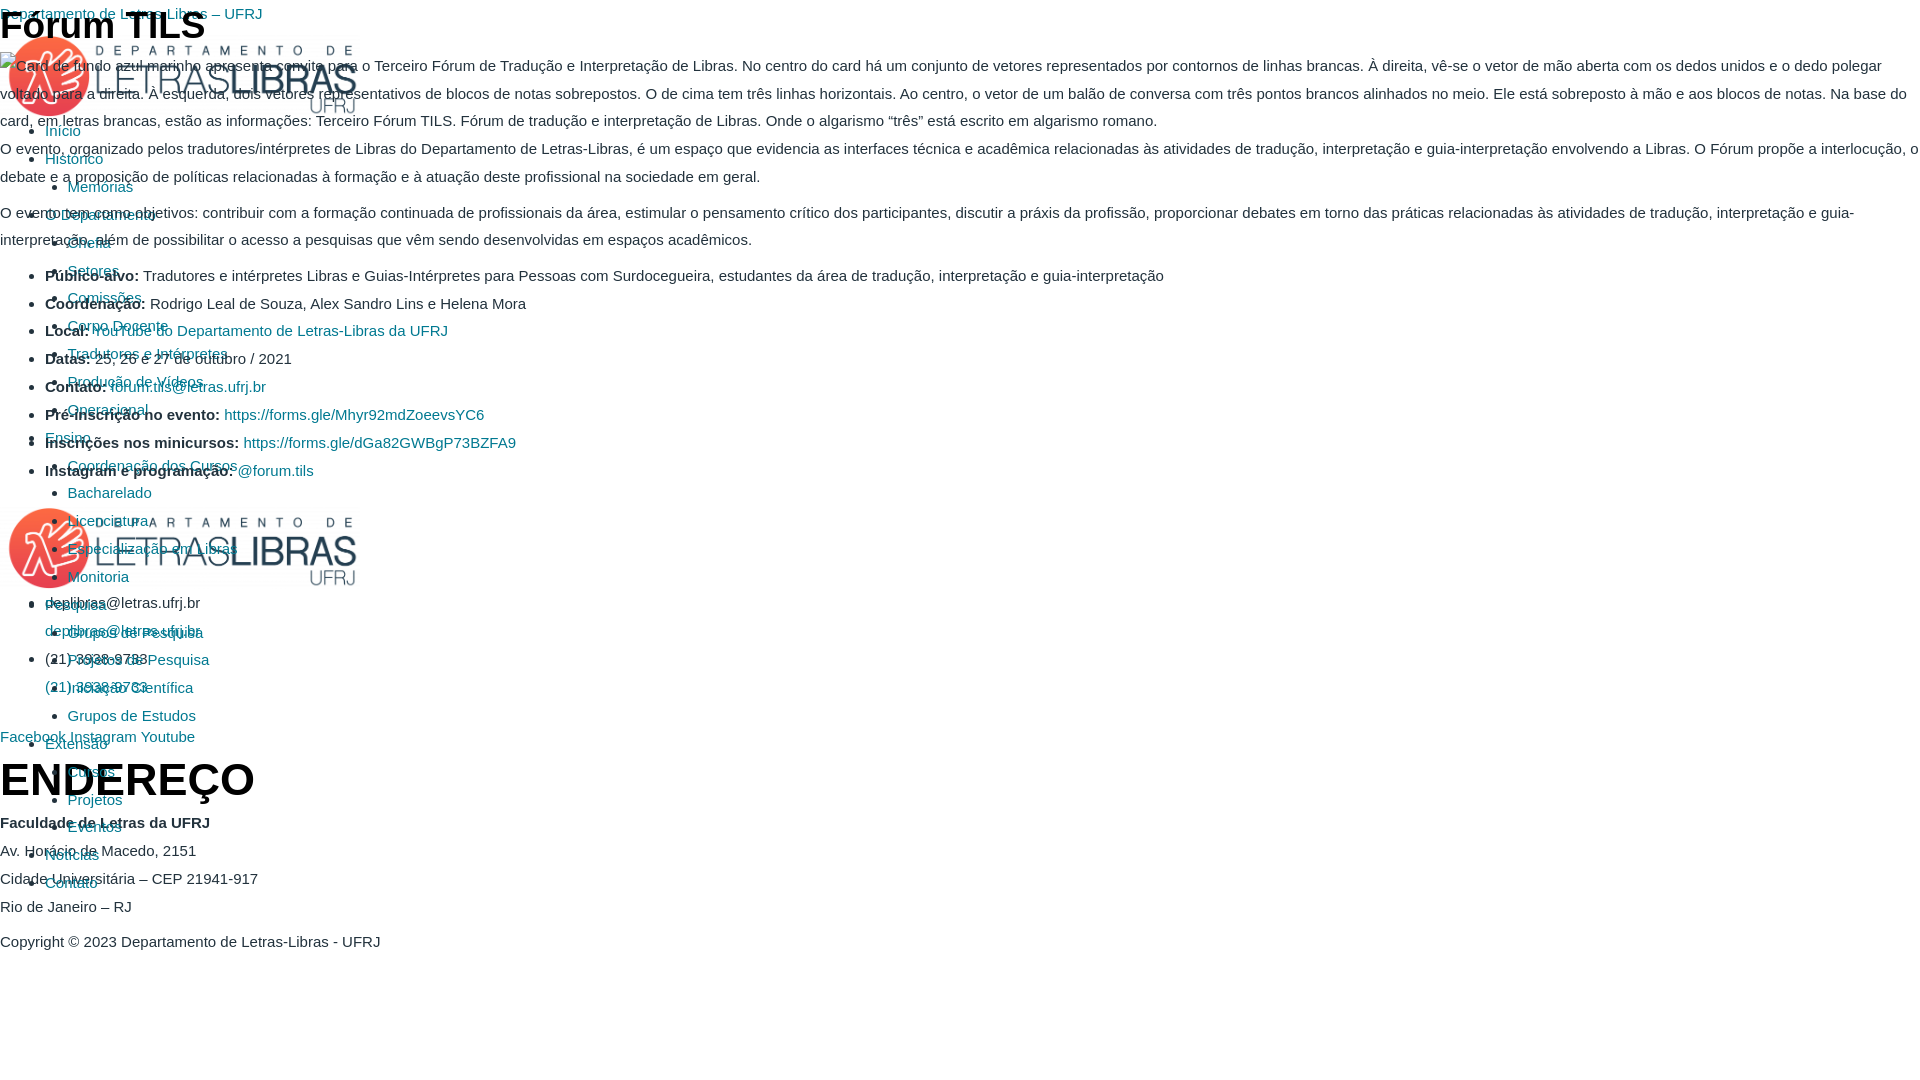  What do you see at coordinates (100, 214) in the screenshot?
I see `O Departamento` at bounding box center [100, 214].